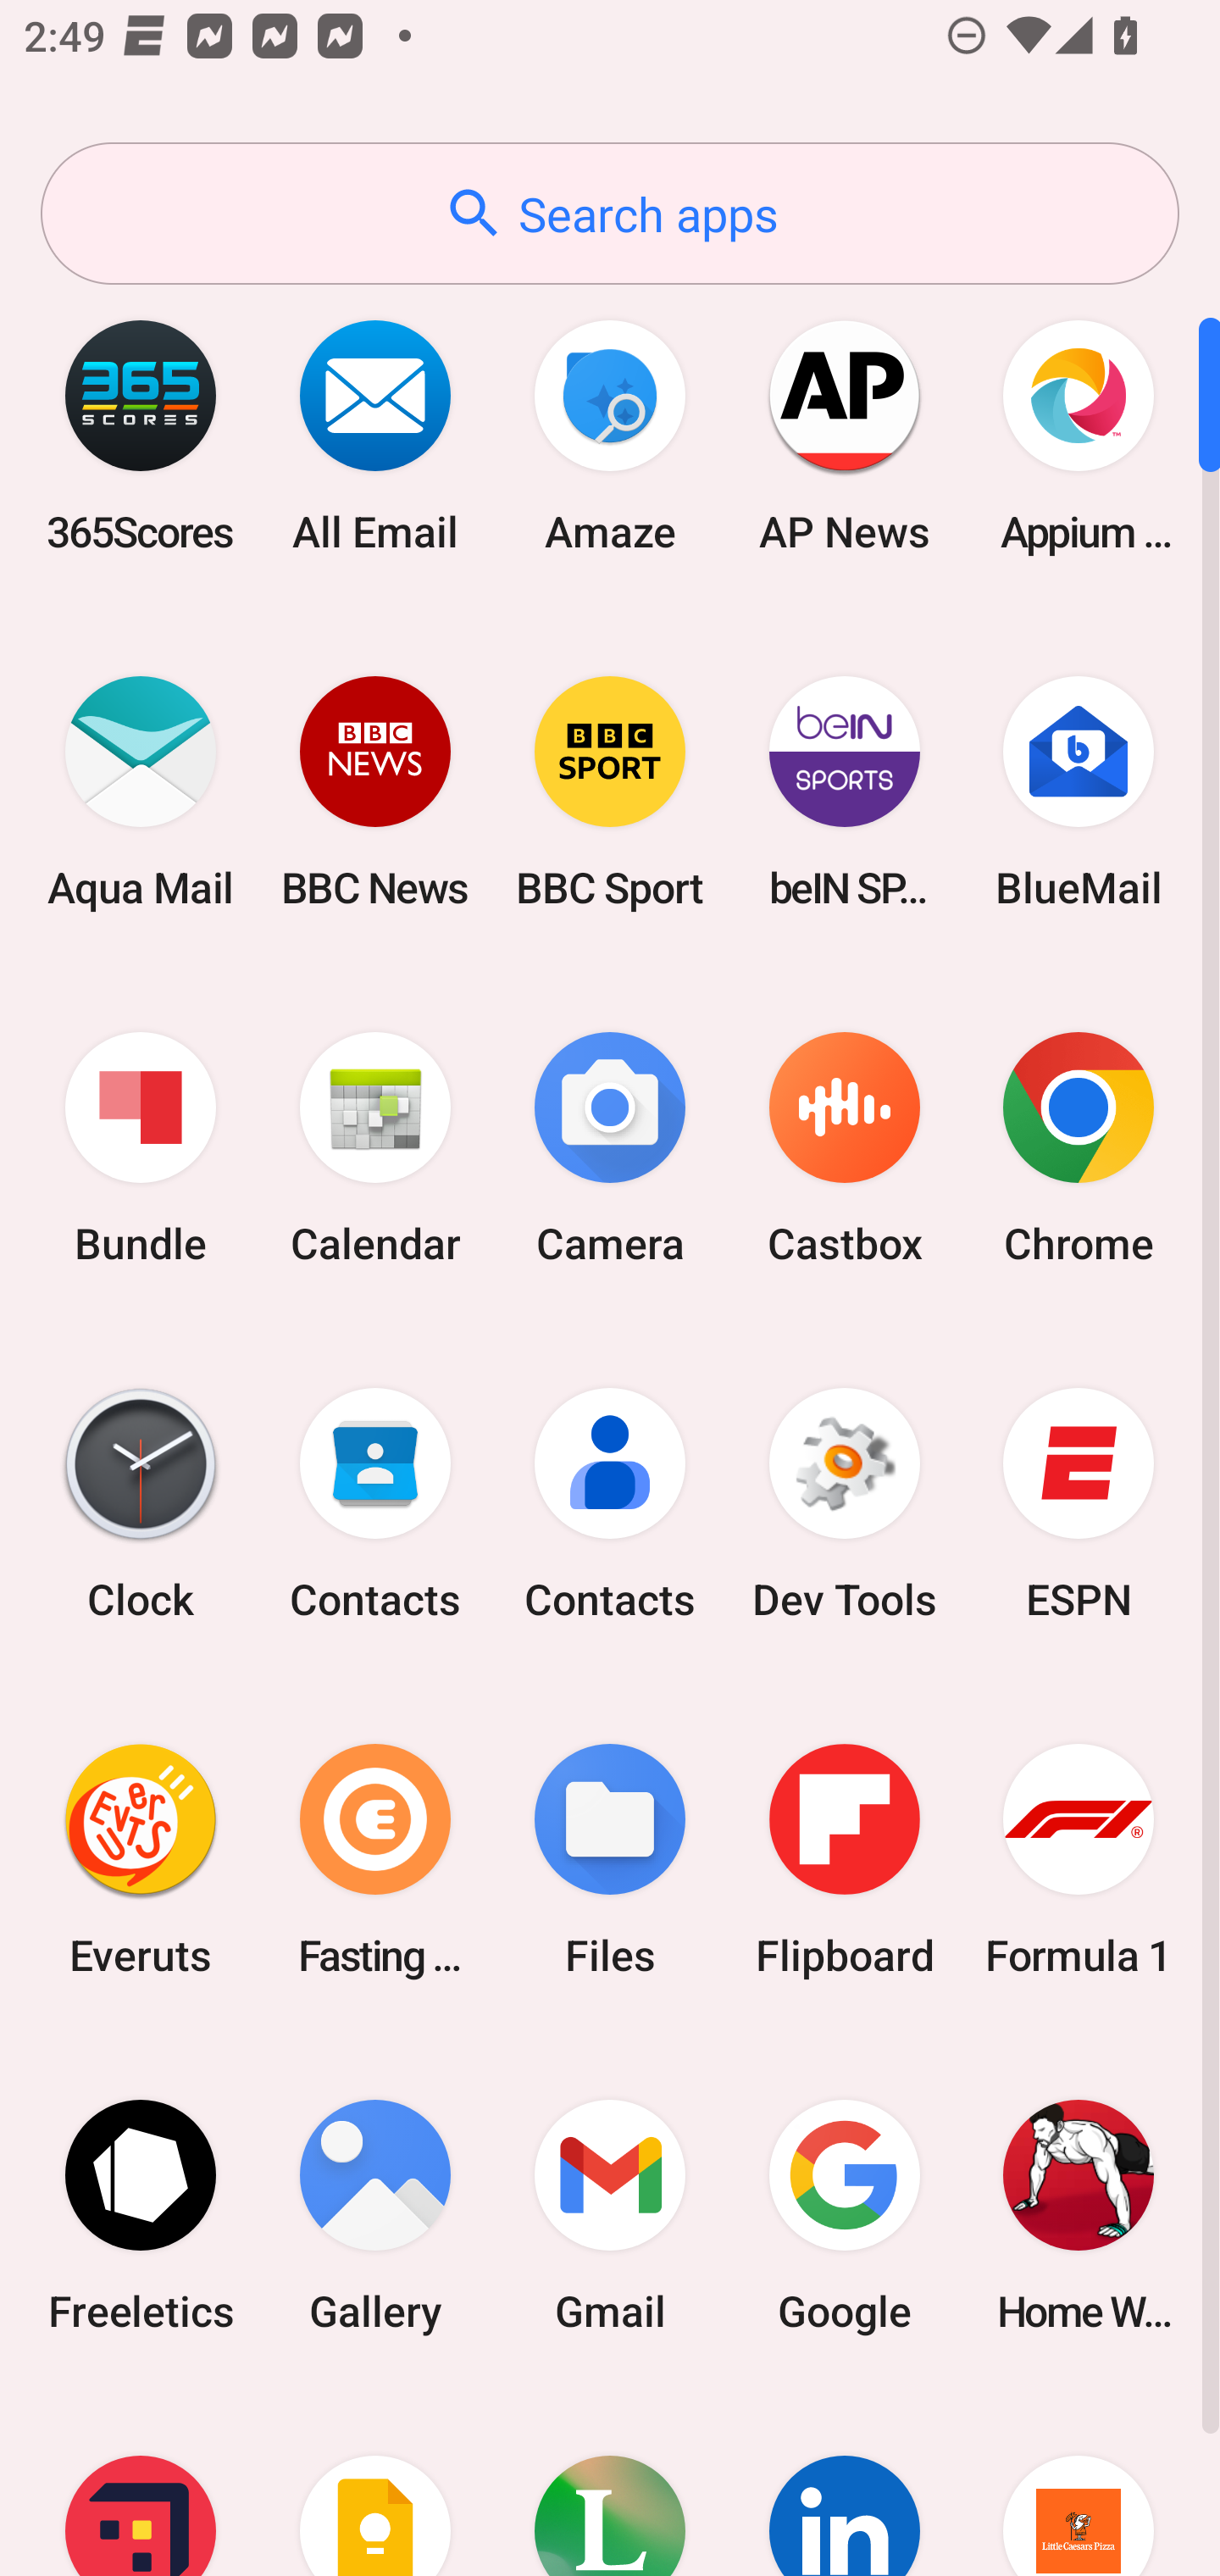 The height and width of the screenshot is (2576, 1220). Describe the element at coordinates (610, 2484) in the screenshot. I see `Lifesum` at that location.